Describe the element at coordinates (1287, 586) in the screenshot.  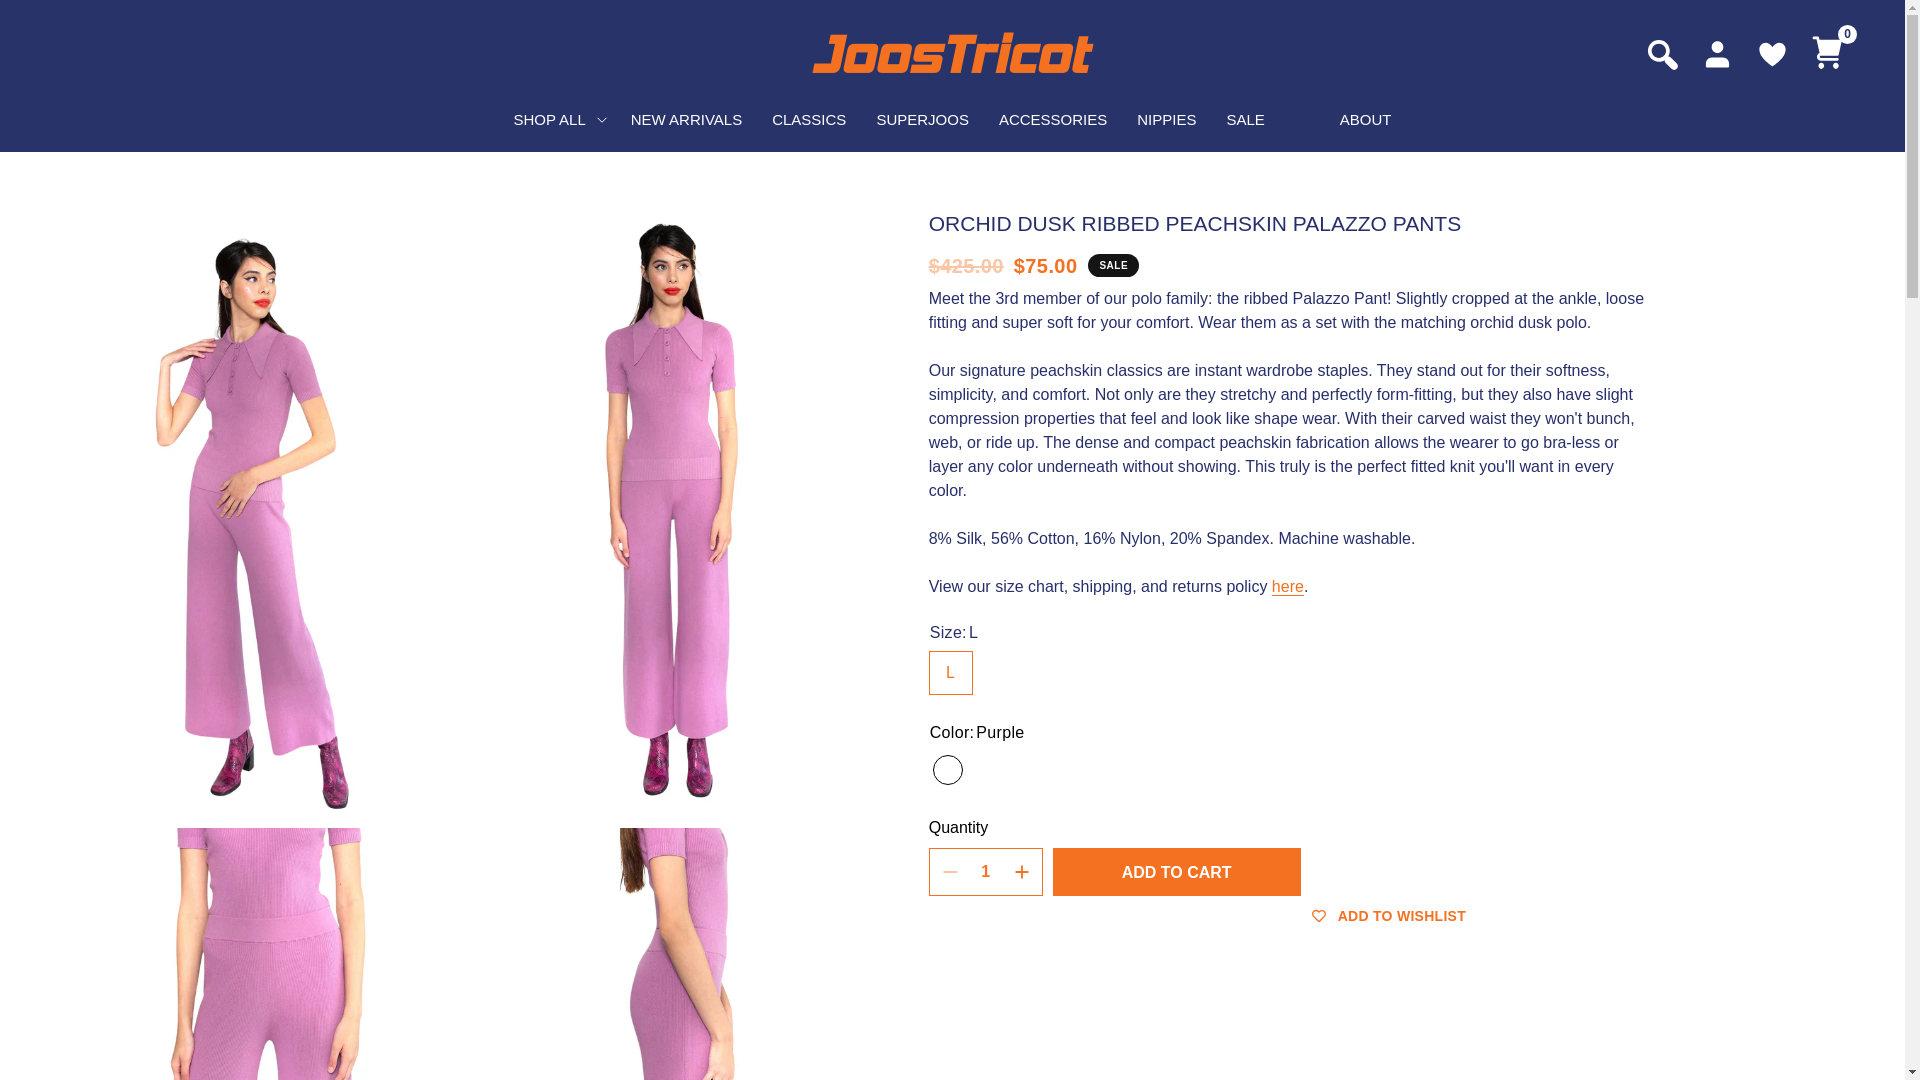
I see `here` at that location.